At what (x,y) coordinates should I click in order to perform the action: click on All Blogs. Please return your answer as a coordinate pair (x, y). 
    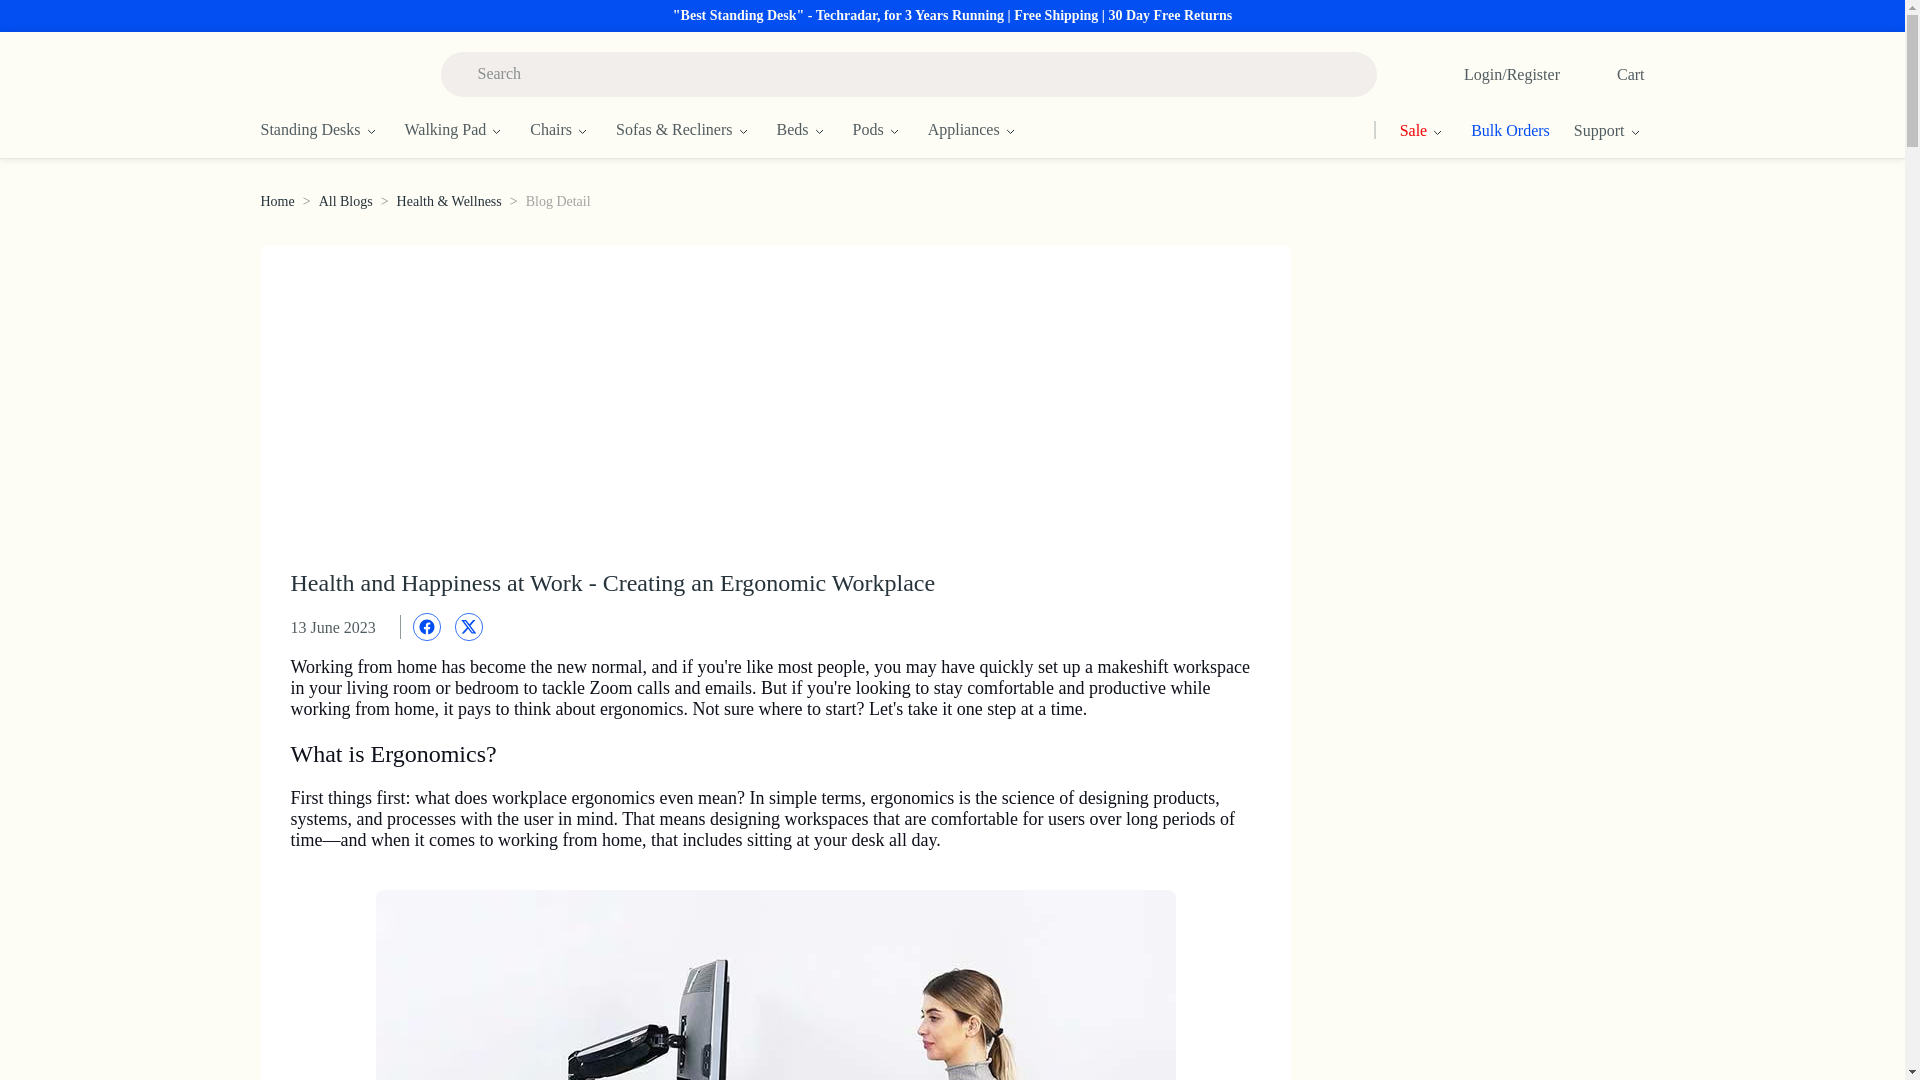
    Looking at the image, I should click on (345, 202).